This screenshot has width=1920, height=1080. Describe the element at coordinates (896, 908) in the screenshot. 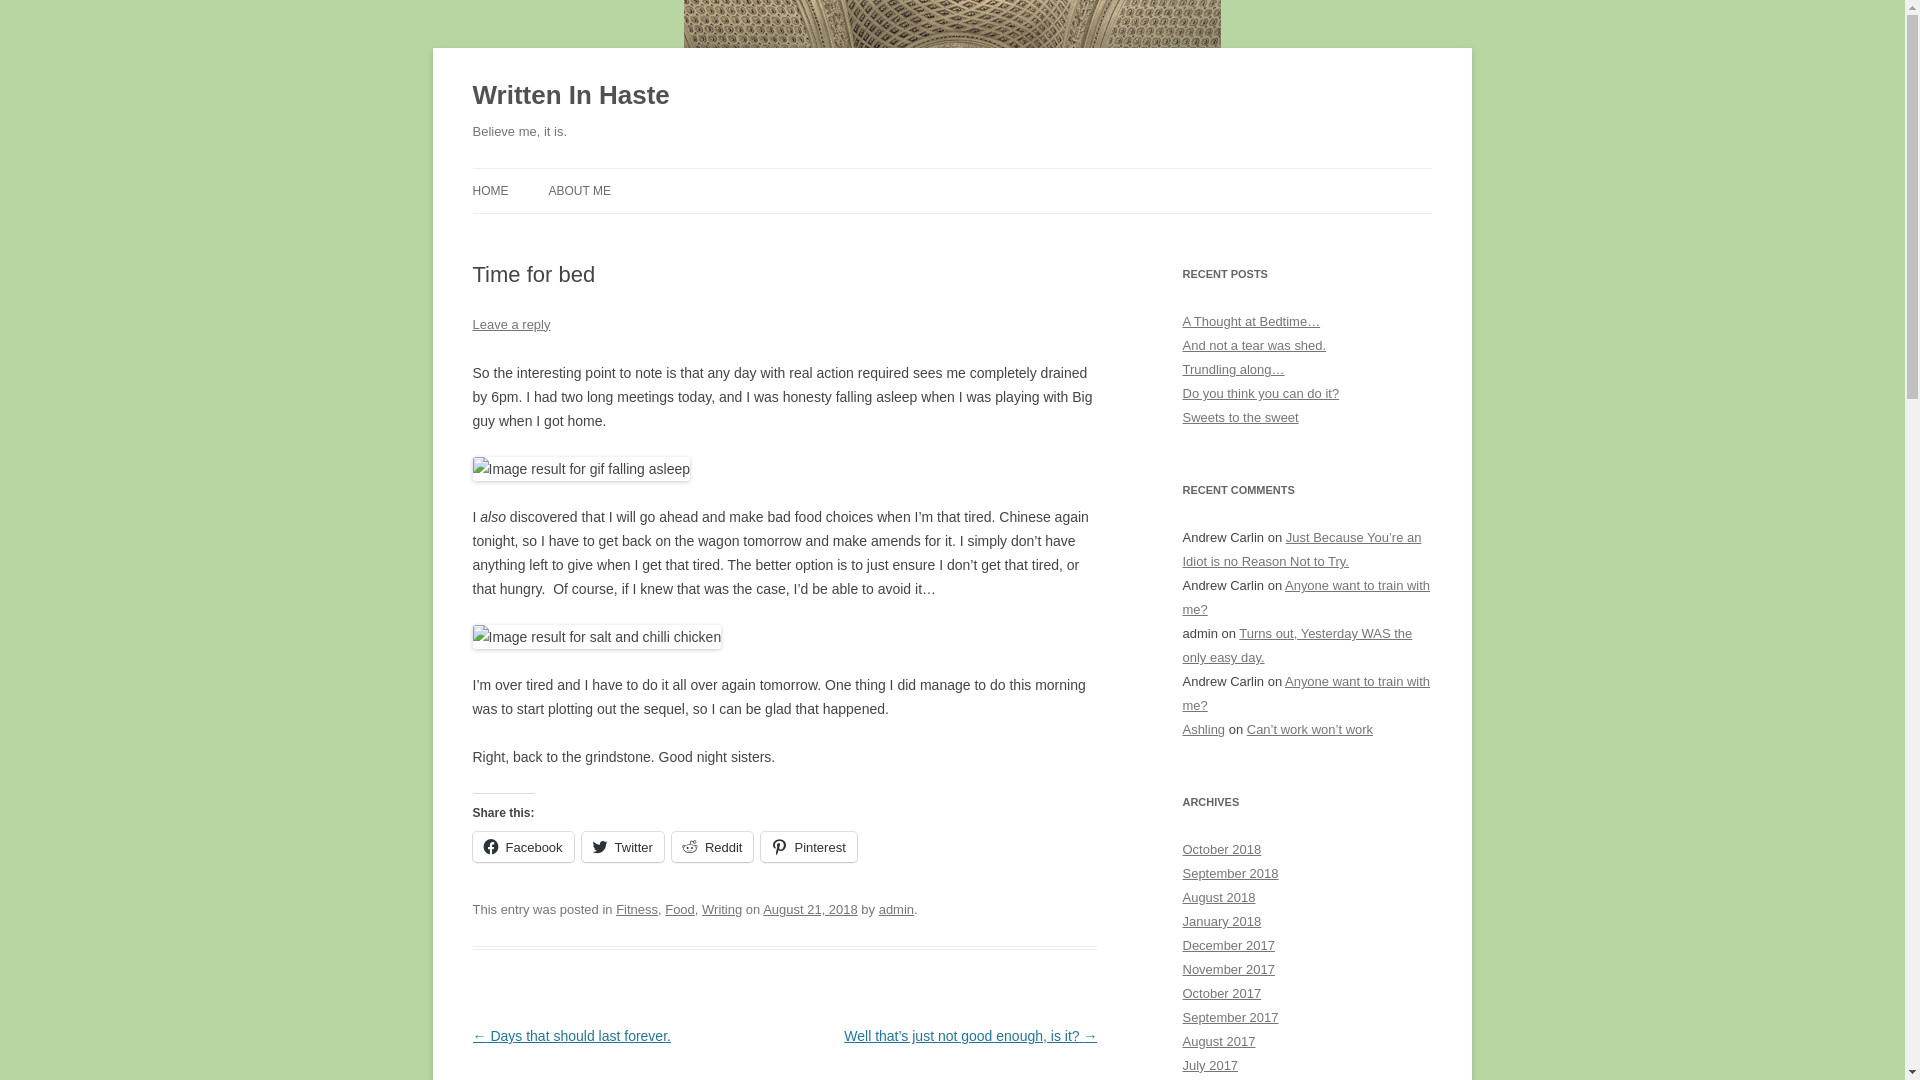

I see `View all posts by admin` at that location.